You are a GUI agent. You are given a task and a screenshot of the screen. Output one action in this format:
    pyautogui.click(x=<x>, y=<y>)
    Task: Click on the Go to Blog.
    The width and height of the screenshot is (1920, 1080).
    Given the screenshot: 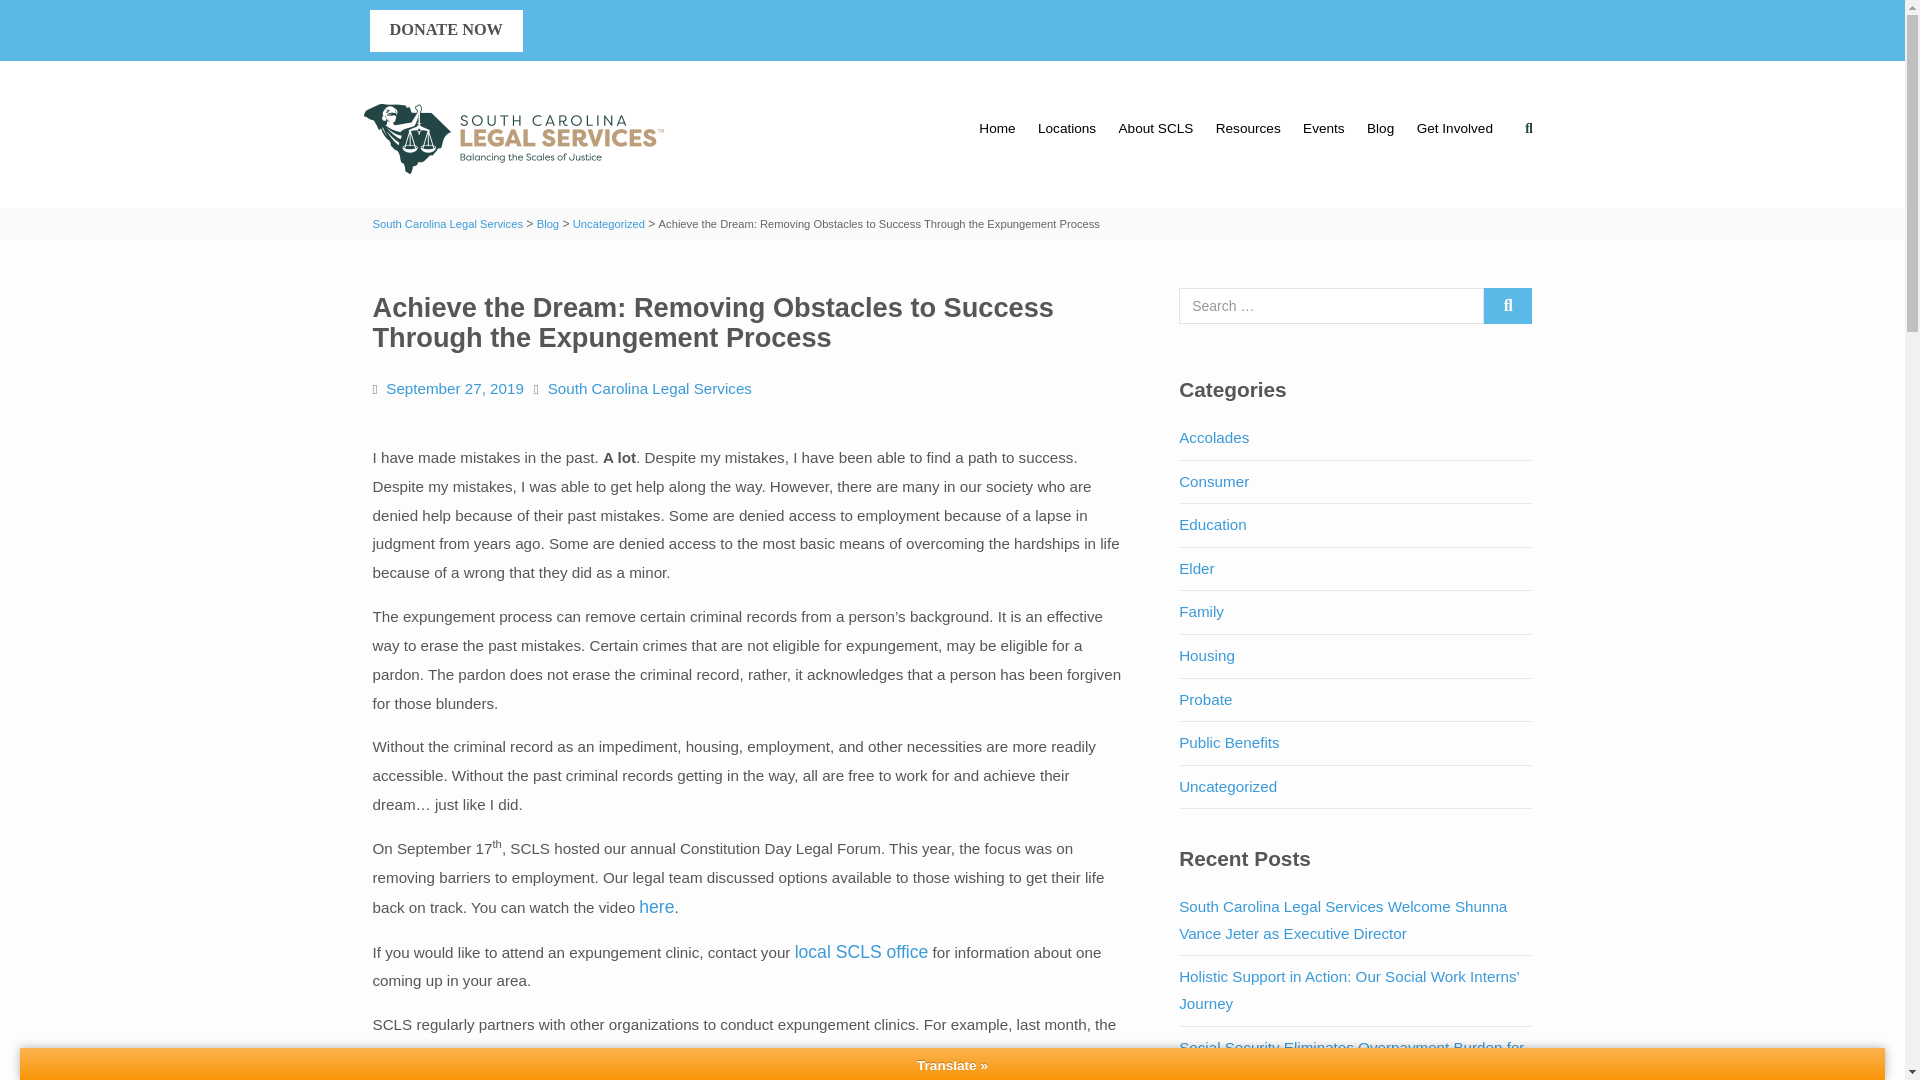 What is the action you would take?
    pyautogui.click(x=548, y=224)
    